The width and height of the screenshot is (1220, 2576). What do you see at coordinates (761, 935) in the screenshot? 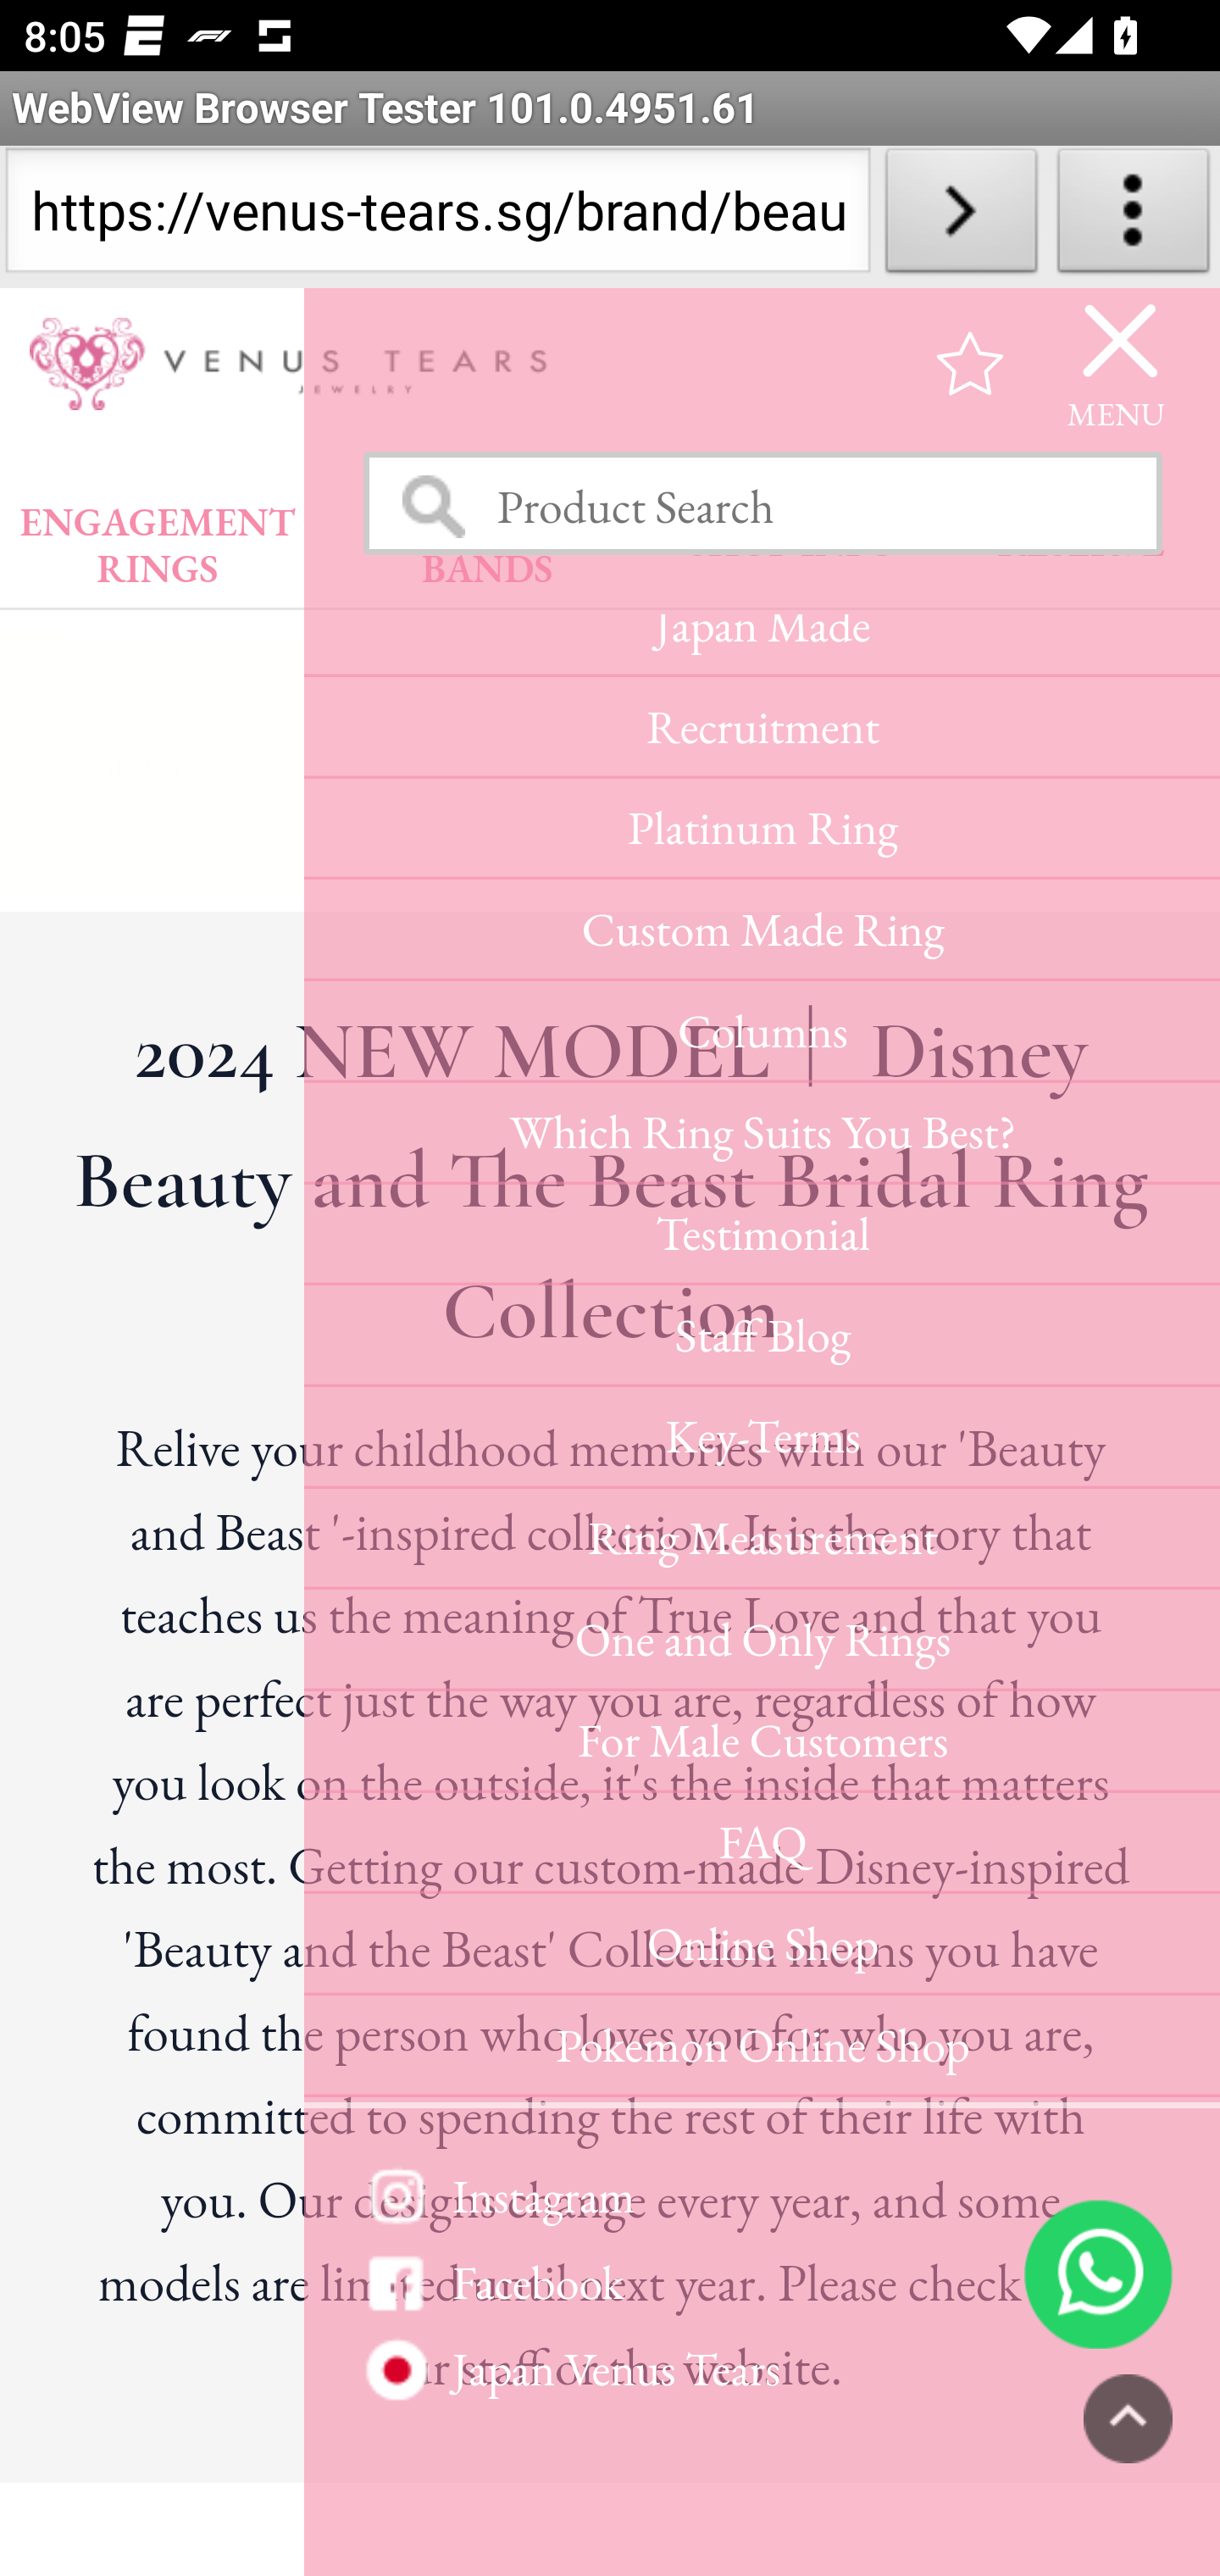
I see `Custom Made Ring` at bounding box center [761, 935].